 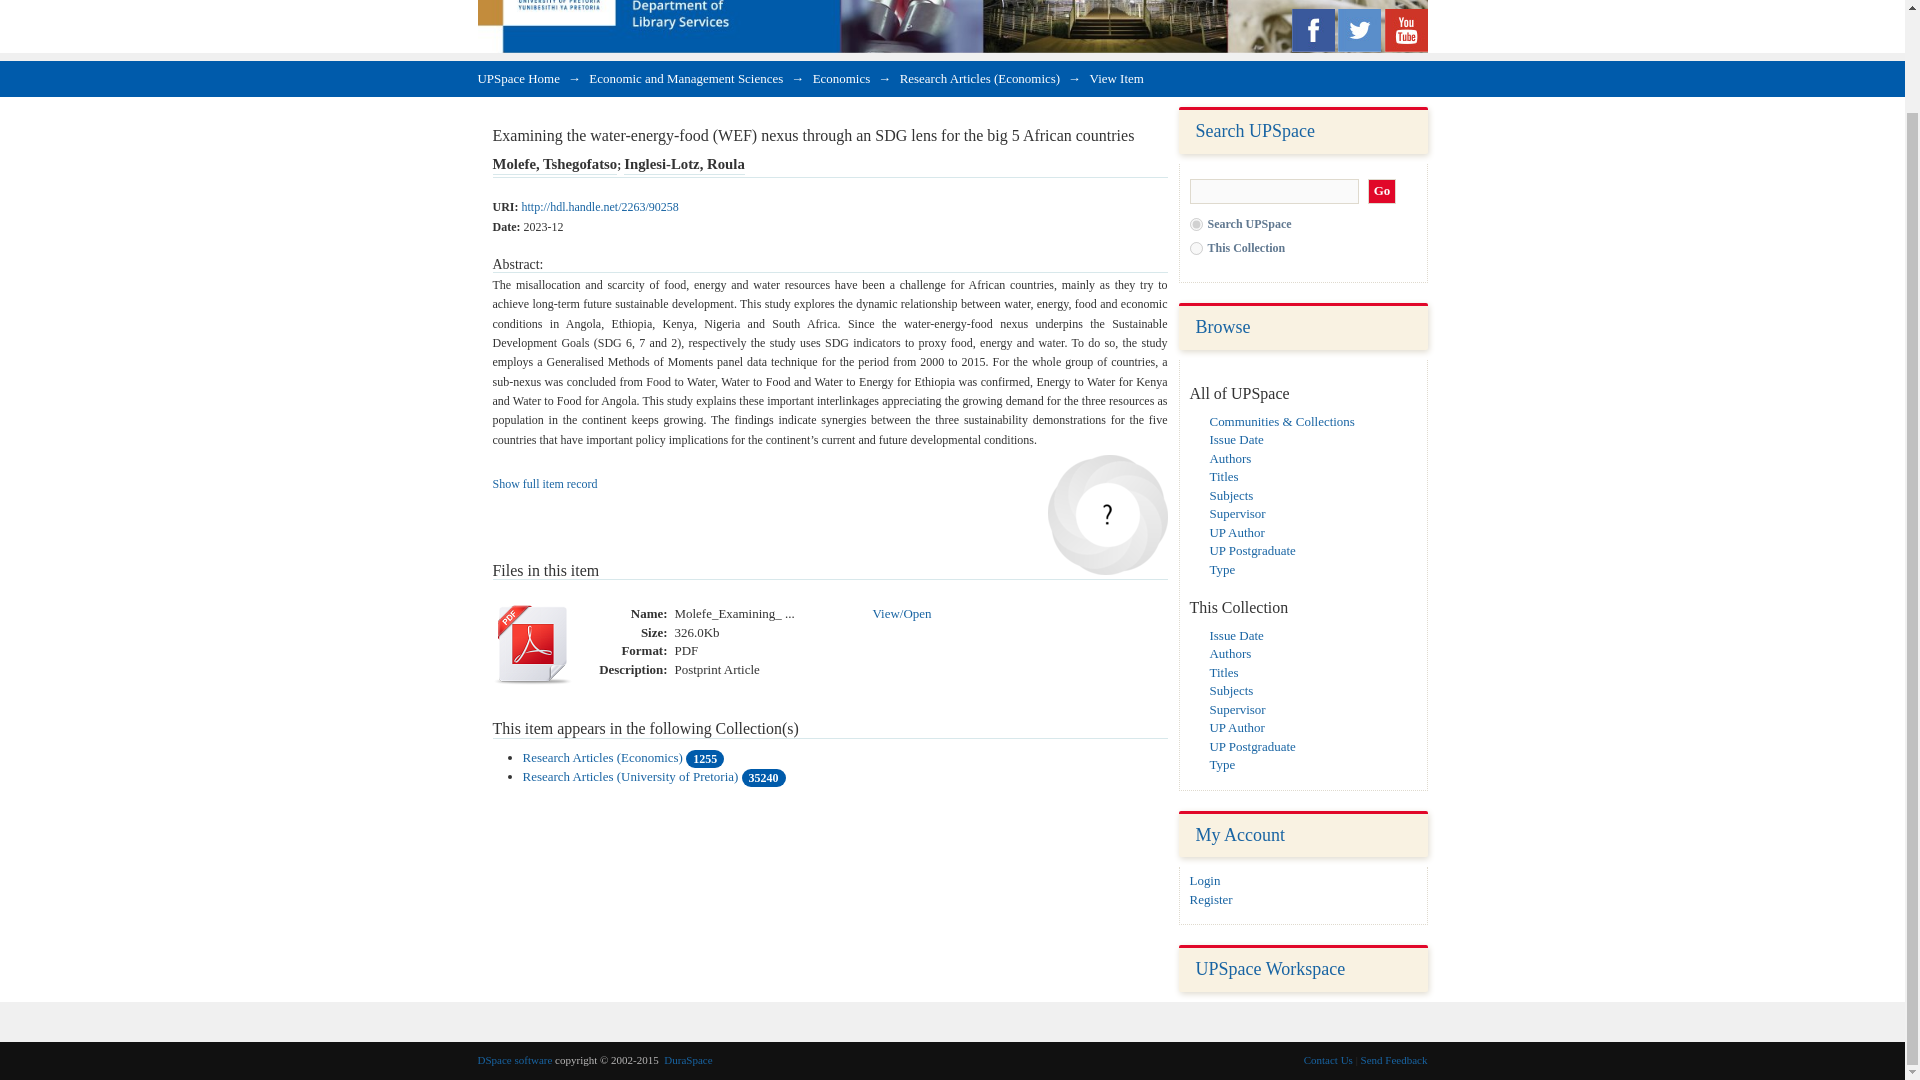 What do you see at coordinates (686, 78) in the screenshot?
I see `Economic and Management Sciences` at bounding box center [686, 78].